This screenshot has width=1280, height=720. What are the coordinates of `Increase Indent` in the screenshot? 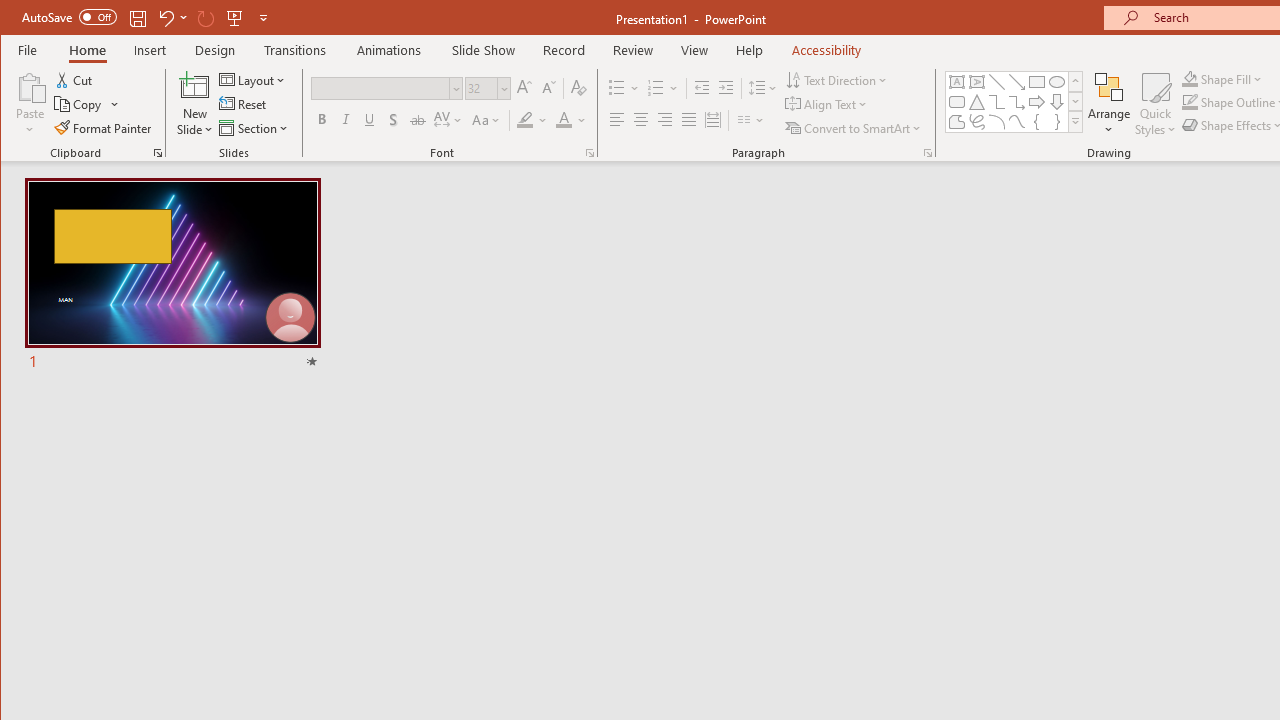 It's located at (726, 88).